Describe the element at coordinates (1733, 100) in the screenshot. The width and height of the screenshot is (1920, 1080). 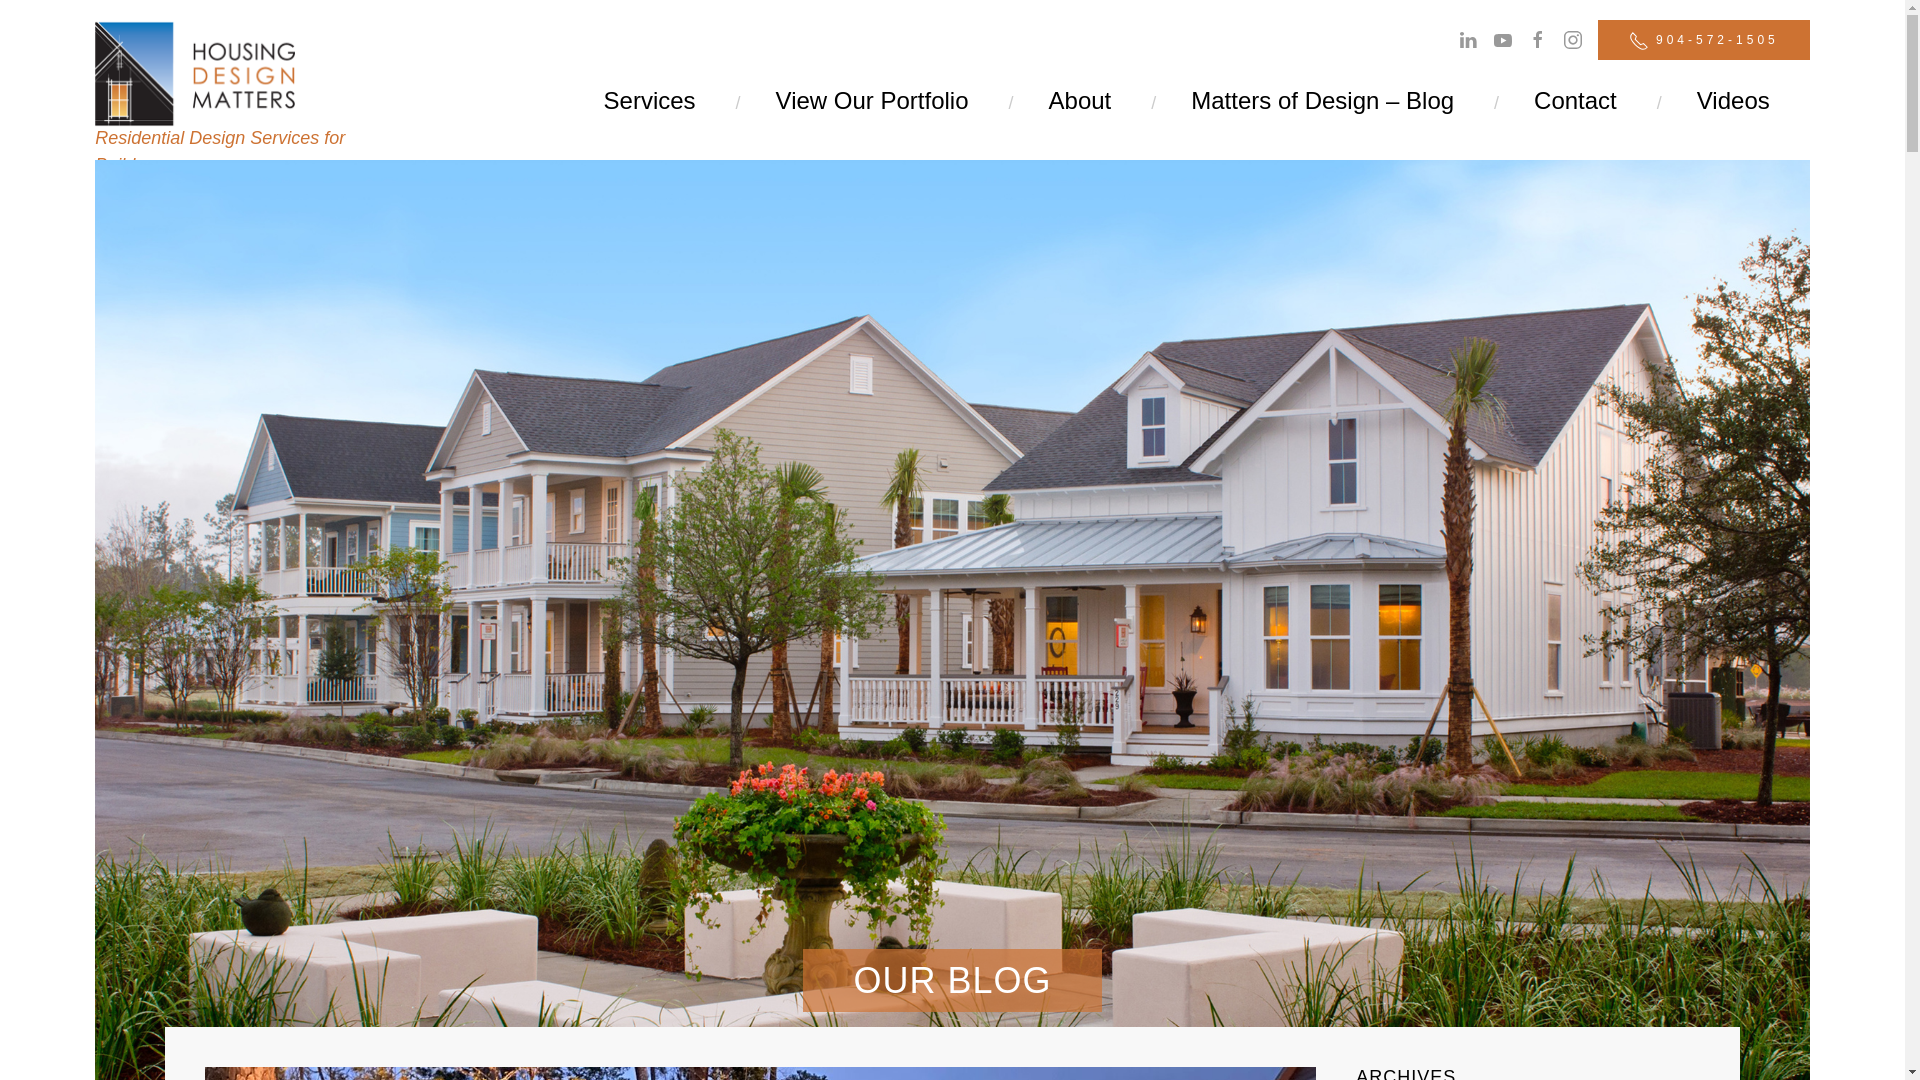
I see `Videos` at that location.